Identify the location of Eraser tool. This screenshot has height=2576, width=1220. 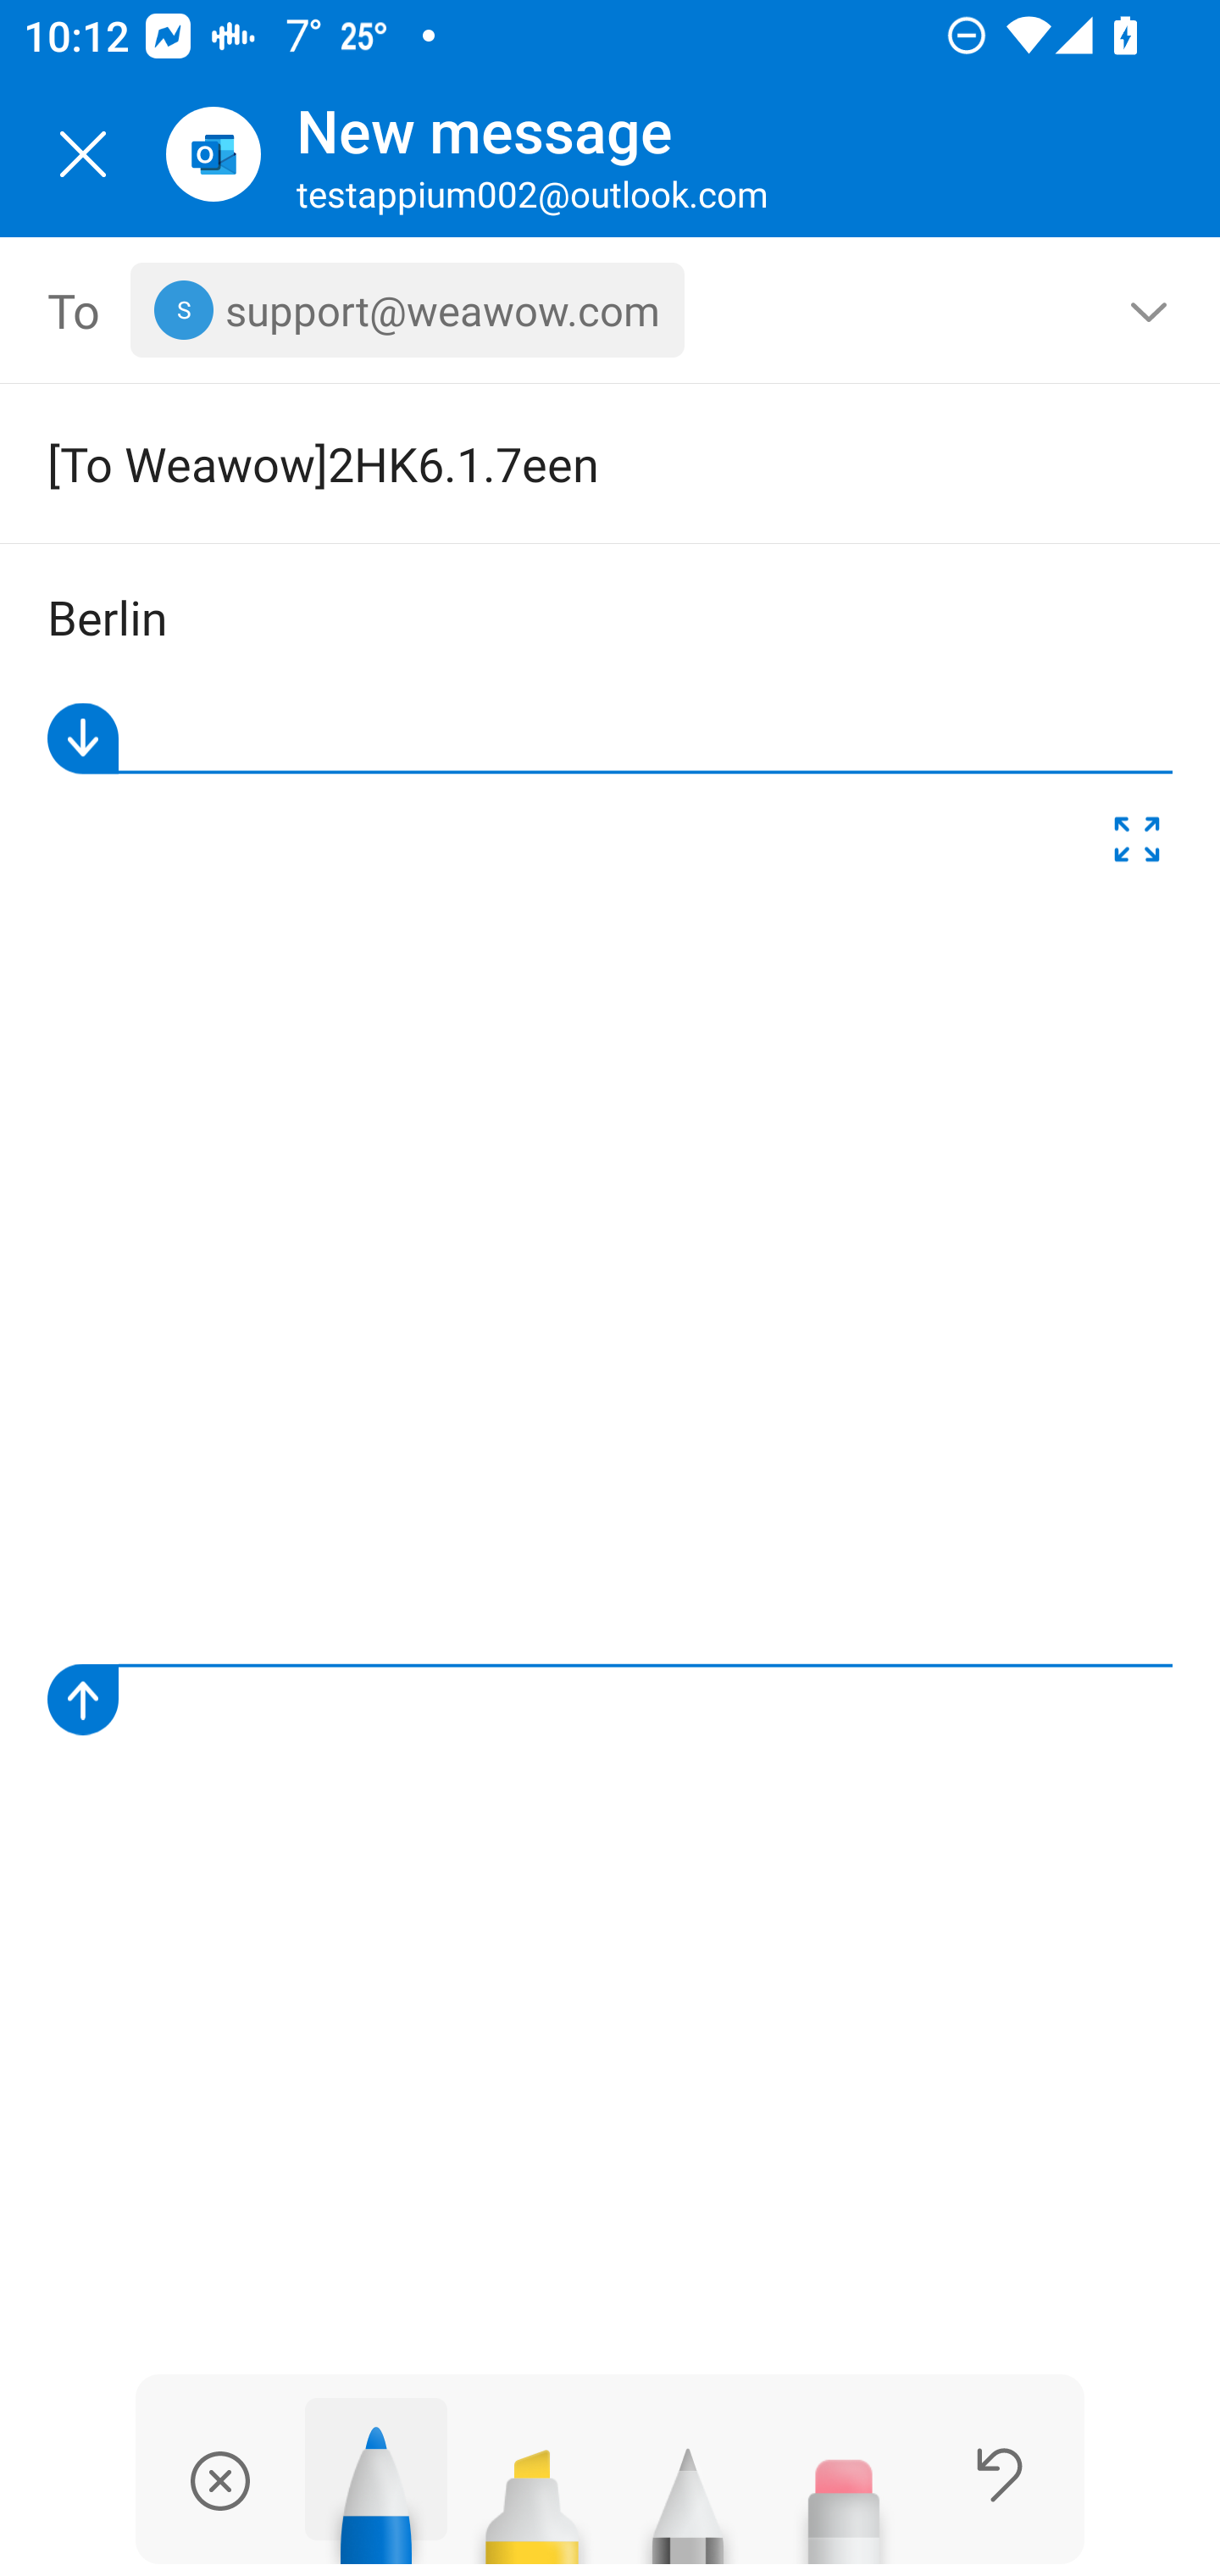
(844, 2493).